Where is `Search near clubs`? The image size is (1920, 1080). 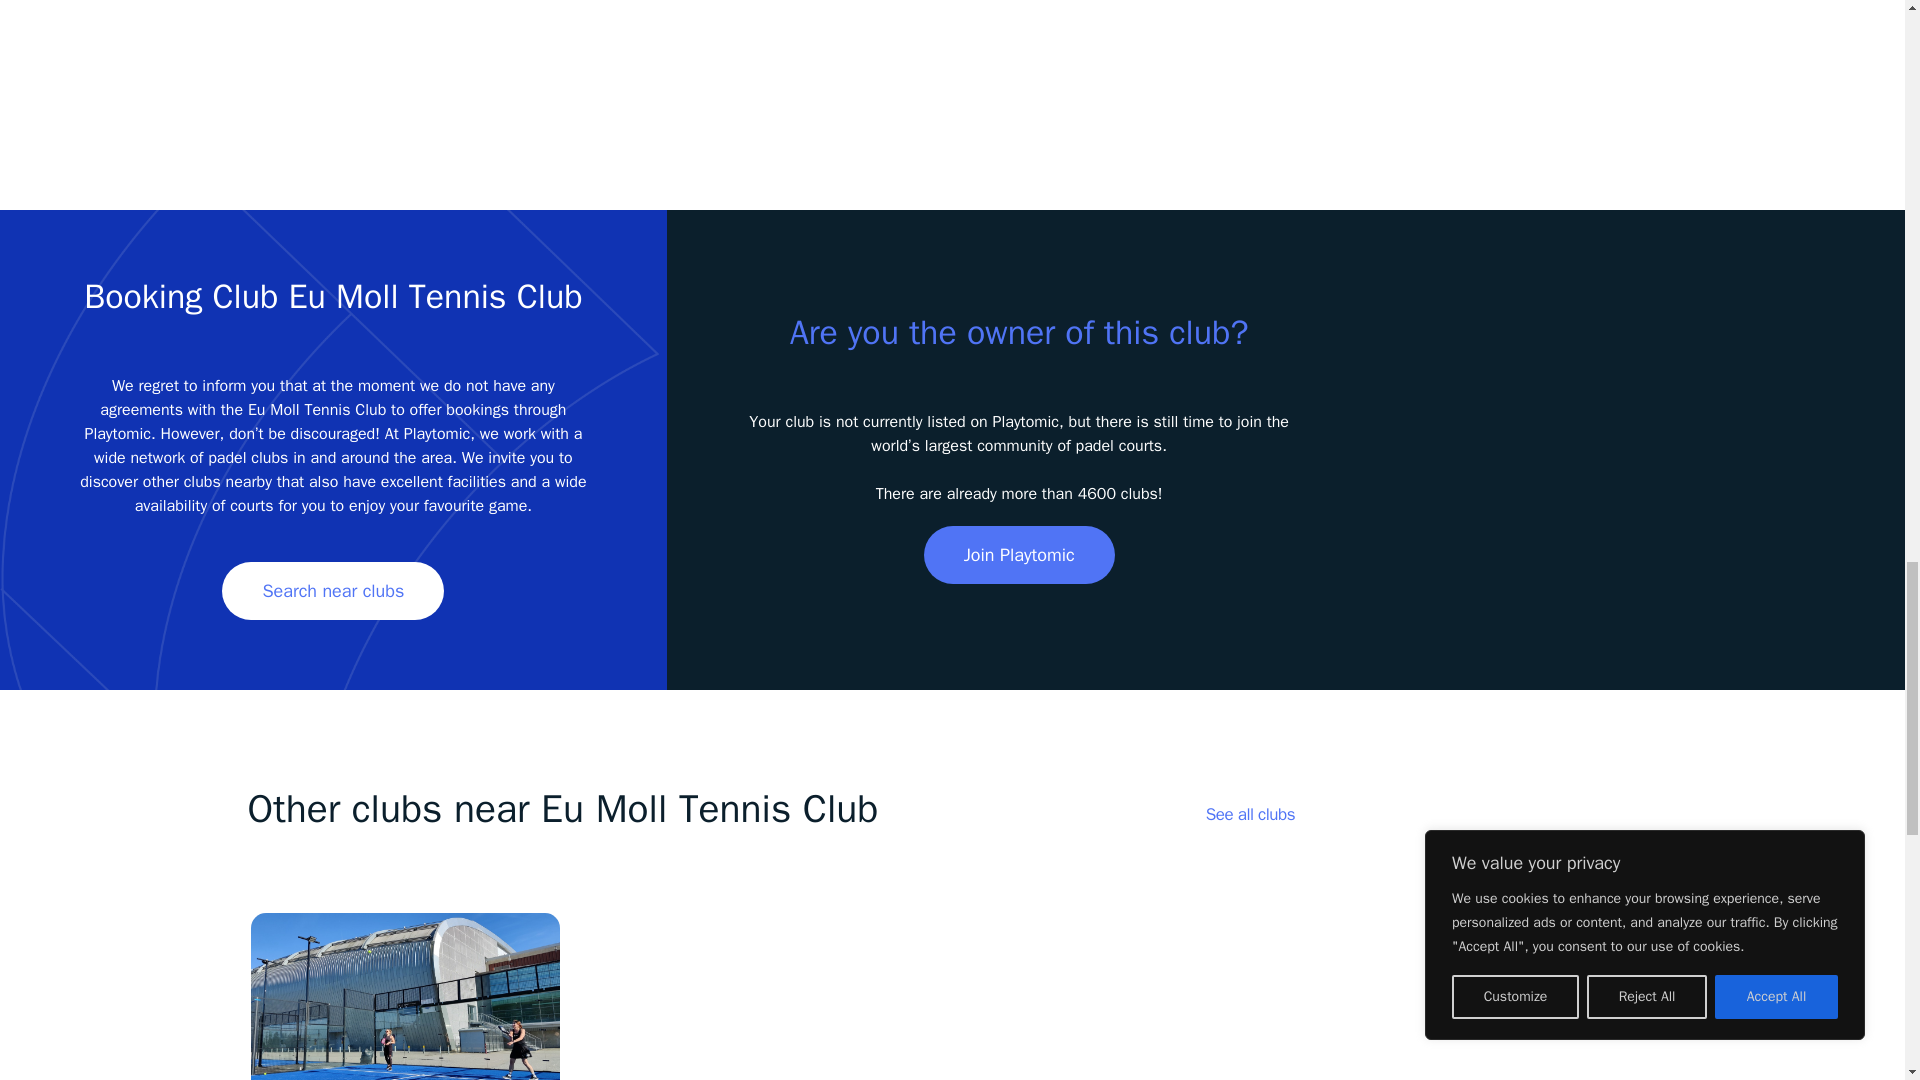 Search near clubs is located at coordinates (332, 590).